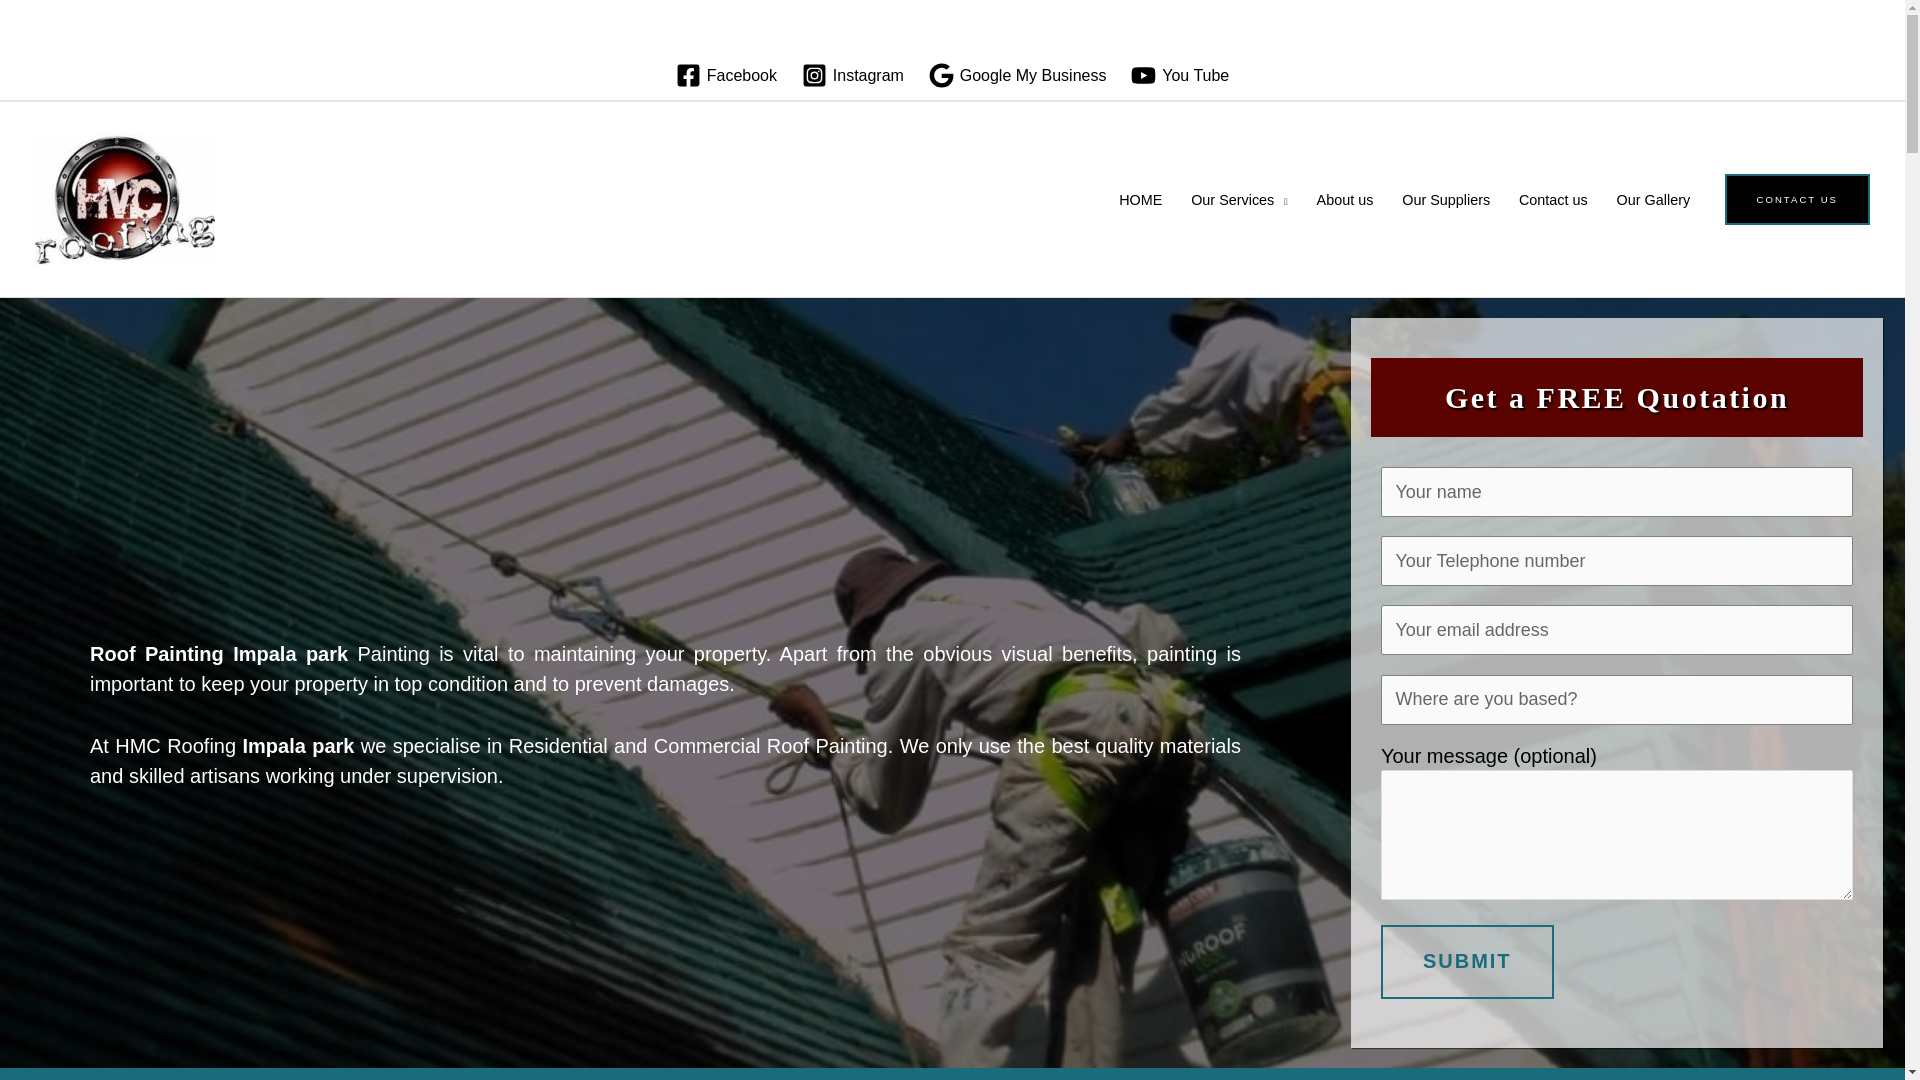 The image size is (1920, 1080). Describe the element at coordinates (1466, 960) in the screenshot. I see `Submit` at that location.